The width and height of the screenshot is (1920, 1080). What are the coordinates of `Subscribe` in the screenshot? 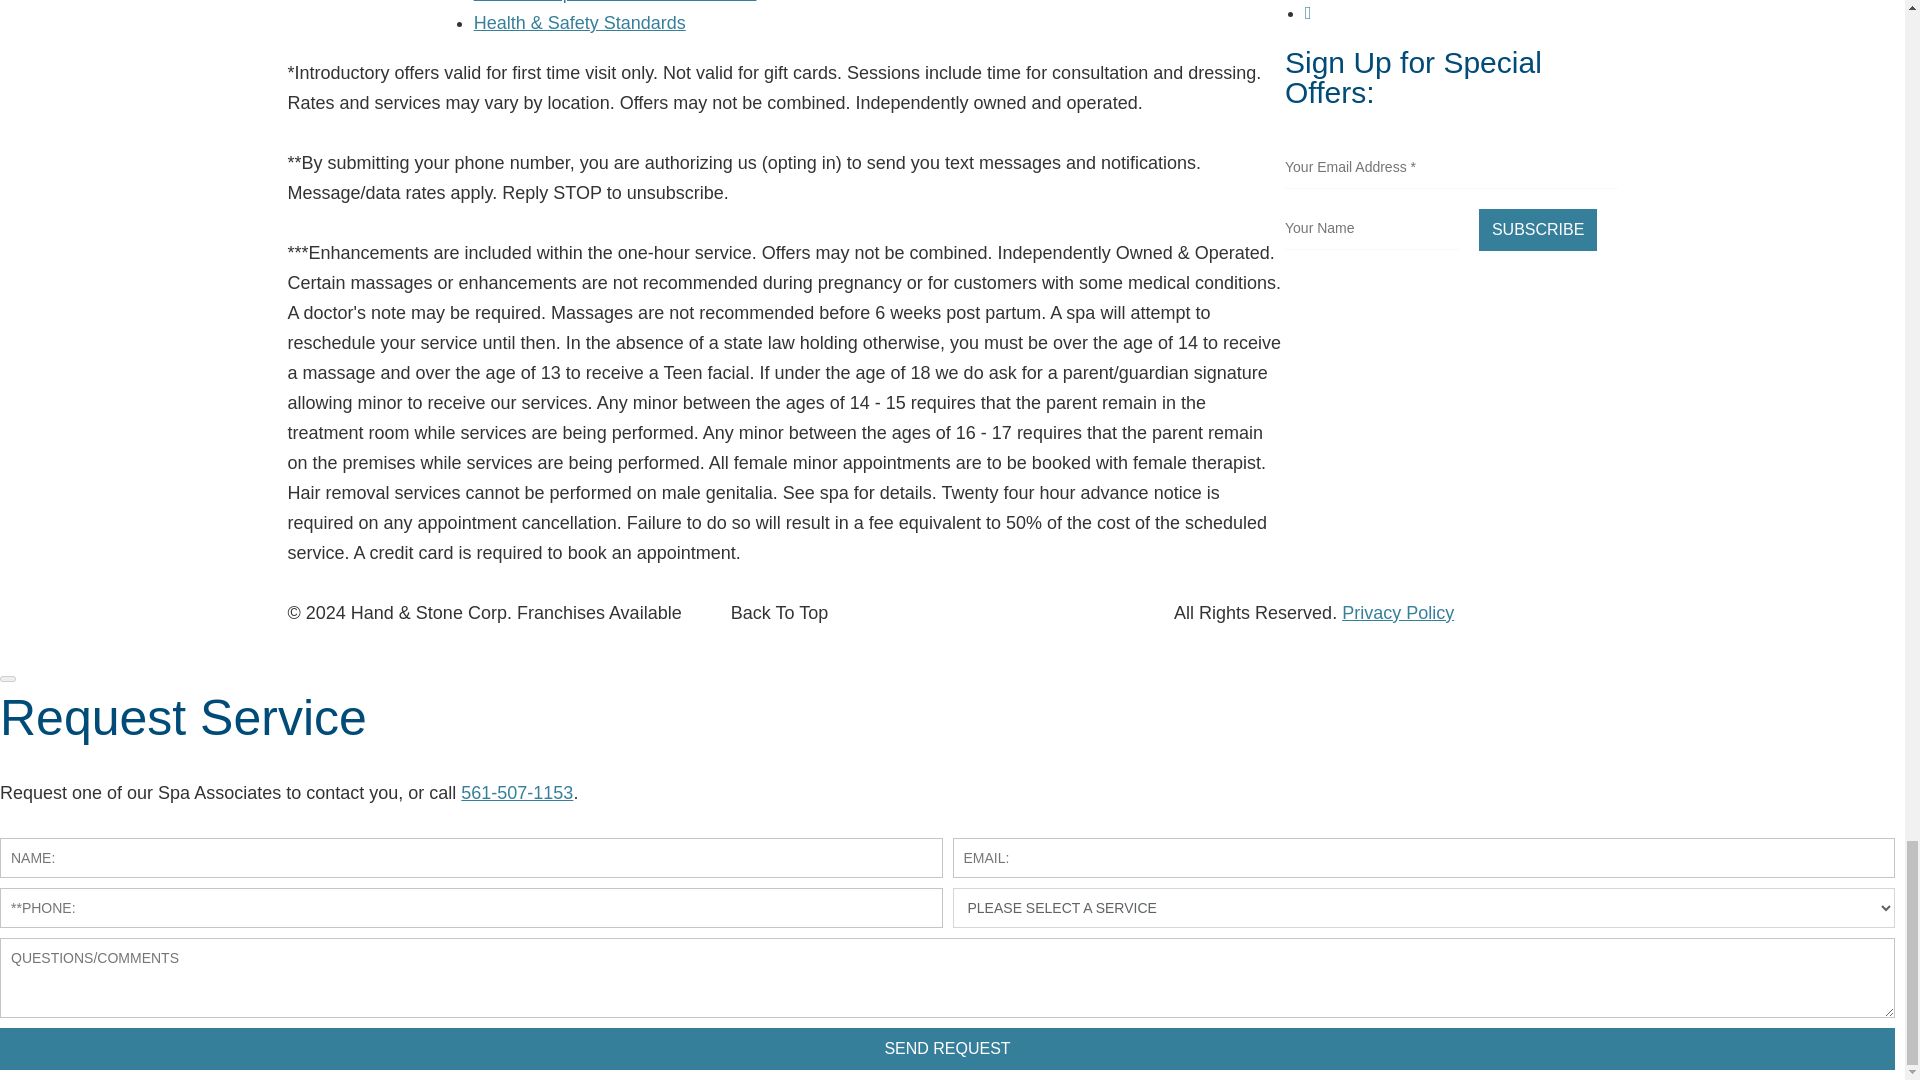 It's located at (1538, 230).